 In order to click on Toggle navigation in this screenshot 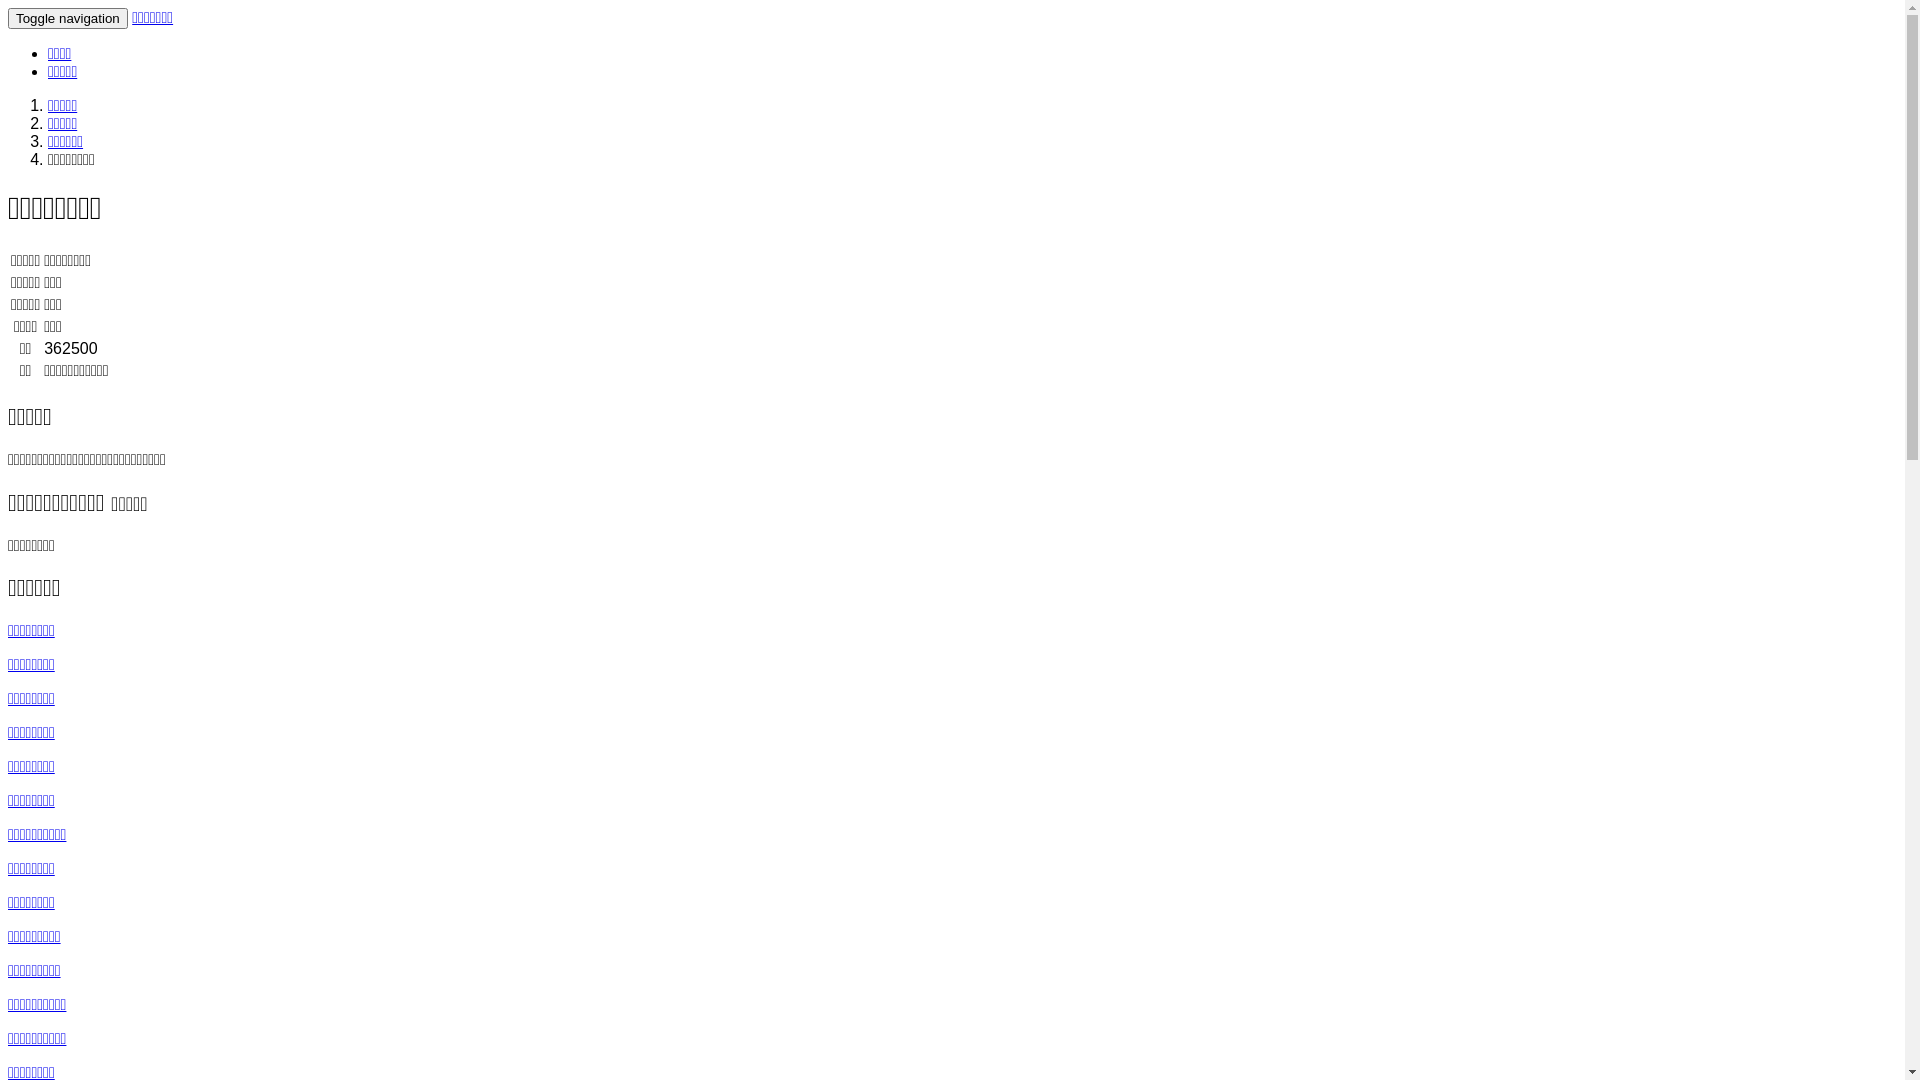, I will do `click(68, 18)`.